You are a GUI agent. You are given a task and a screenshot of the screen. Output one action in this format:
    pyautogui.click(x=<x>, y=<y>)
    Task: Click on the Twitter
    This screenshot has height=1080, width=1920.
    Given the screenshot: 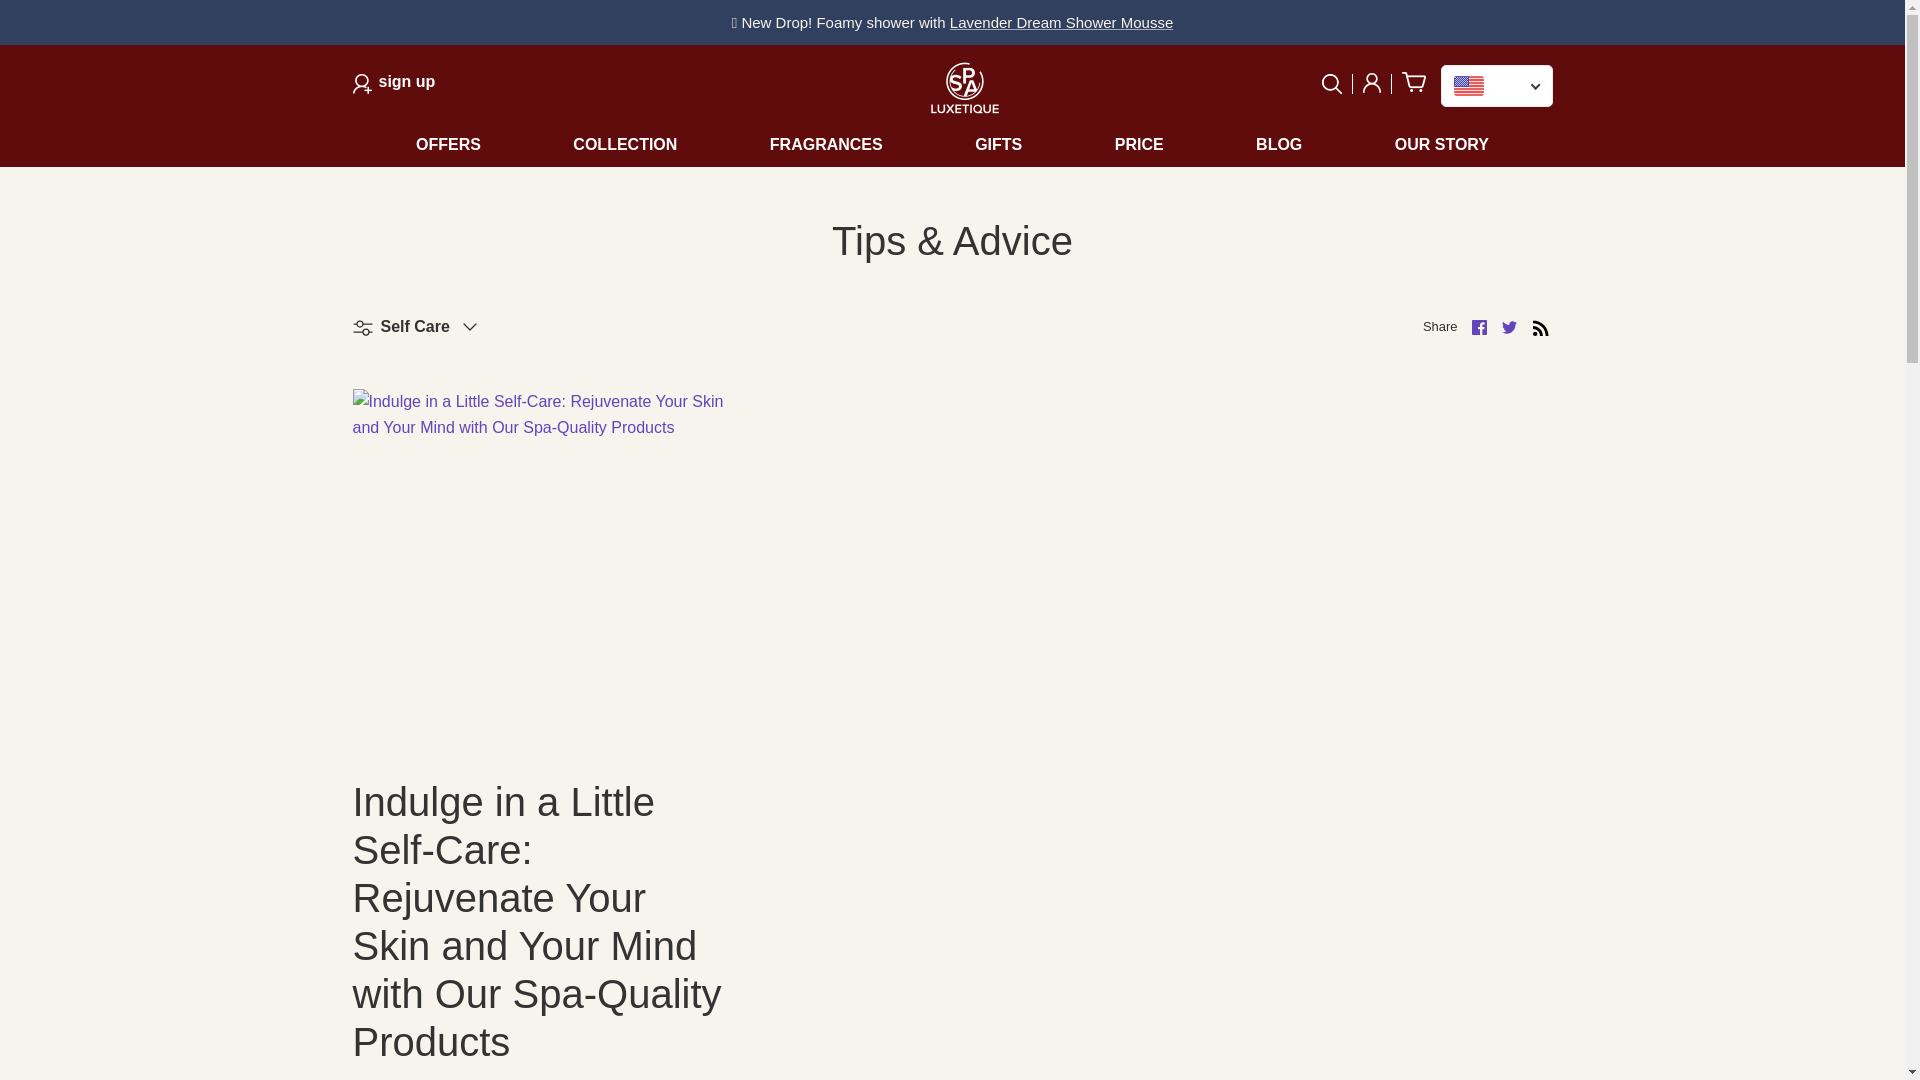 What is the action you would take?
    pyautogui.click(x=1508, y=326)
    